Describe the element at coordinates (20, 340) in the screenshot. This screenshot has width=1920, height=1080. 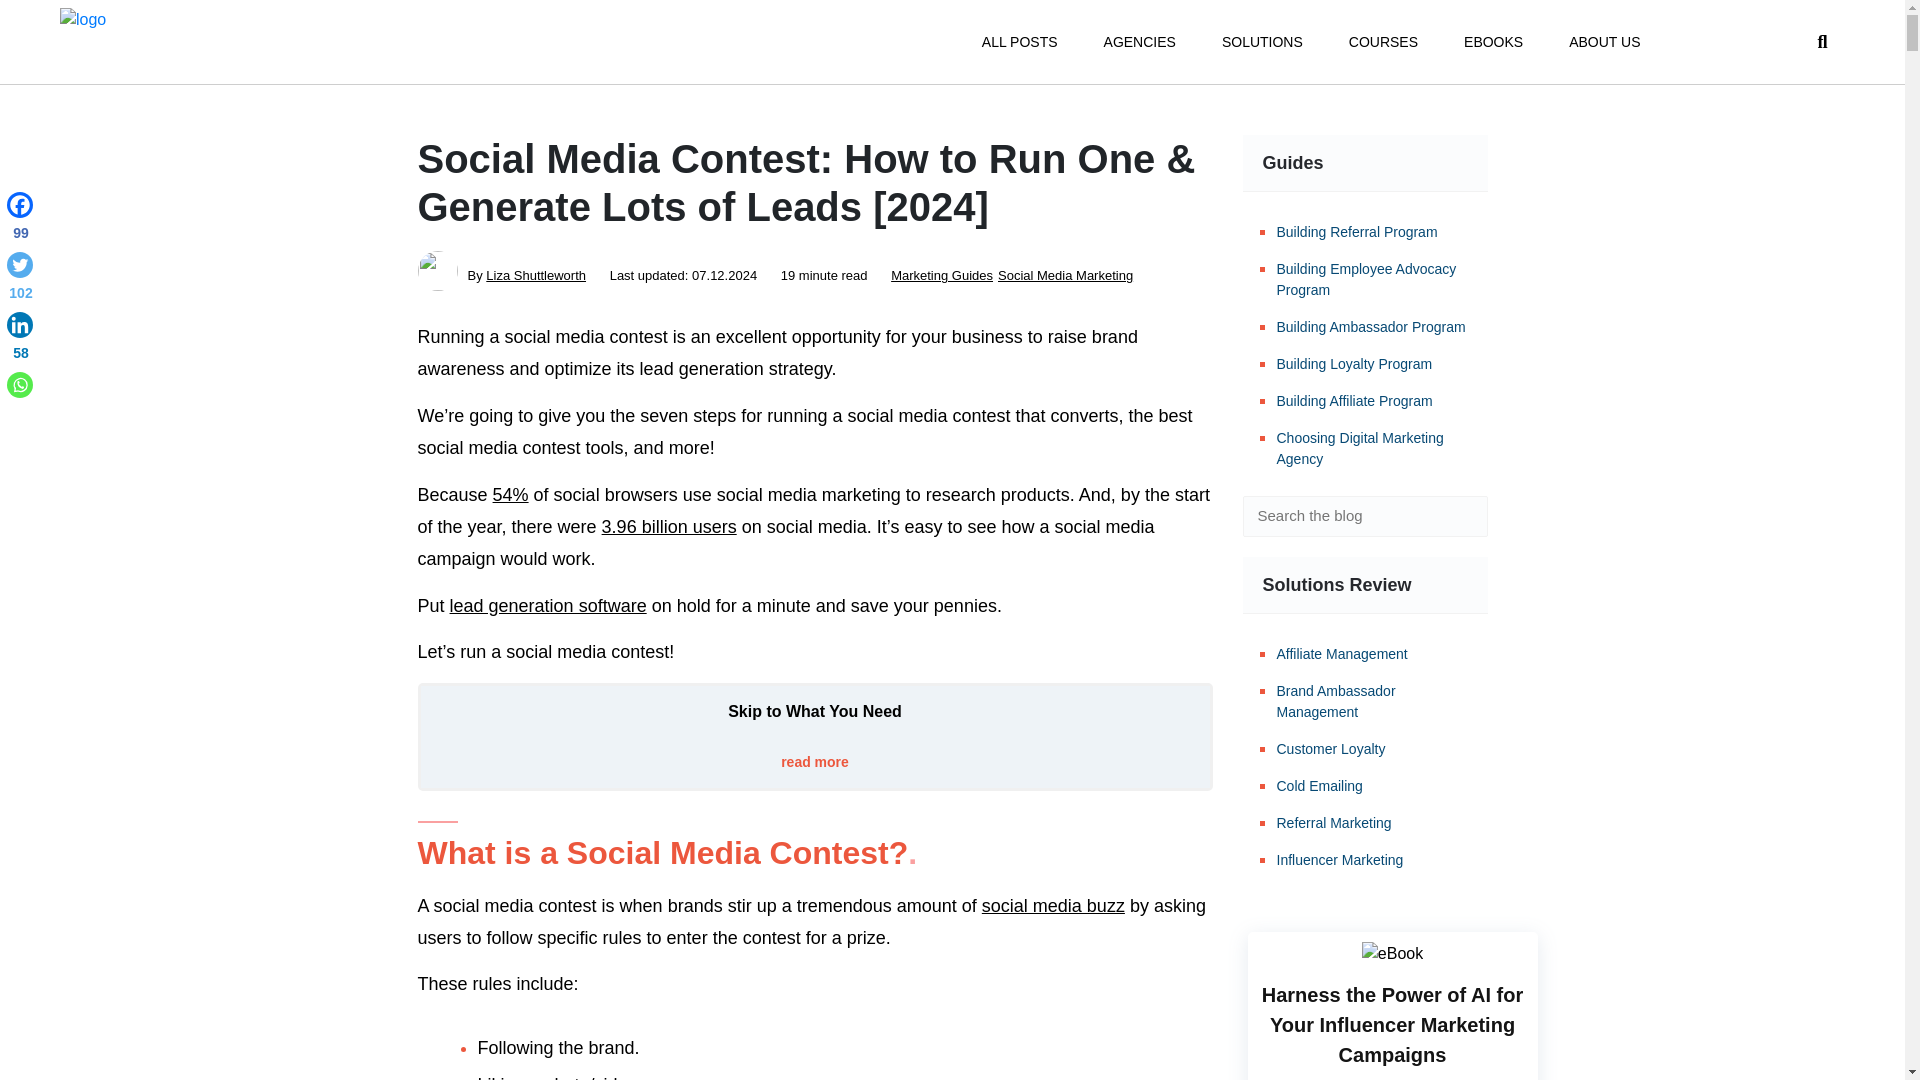
I see `Linkedin` at that location.